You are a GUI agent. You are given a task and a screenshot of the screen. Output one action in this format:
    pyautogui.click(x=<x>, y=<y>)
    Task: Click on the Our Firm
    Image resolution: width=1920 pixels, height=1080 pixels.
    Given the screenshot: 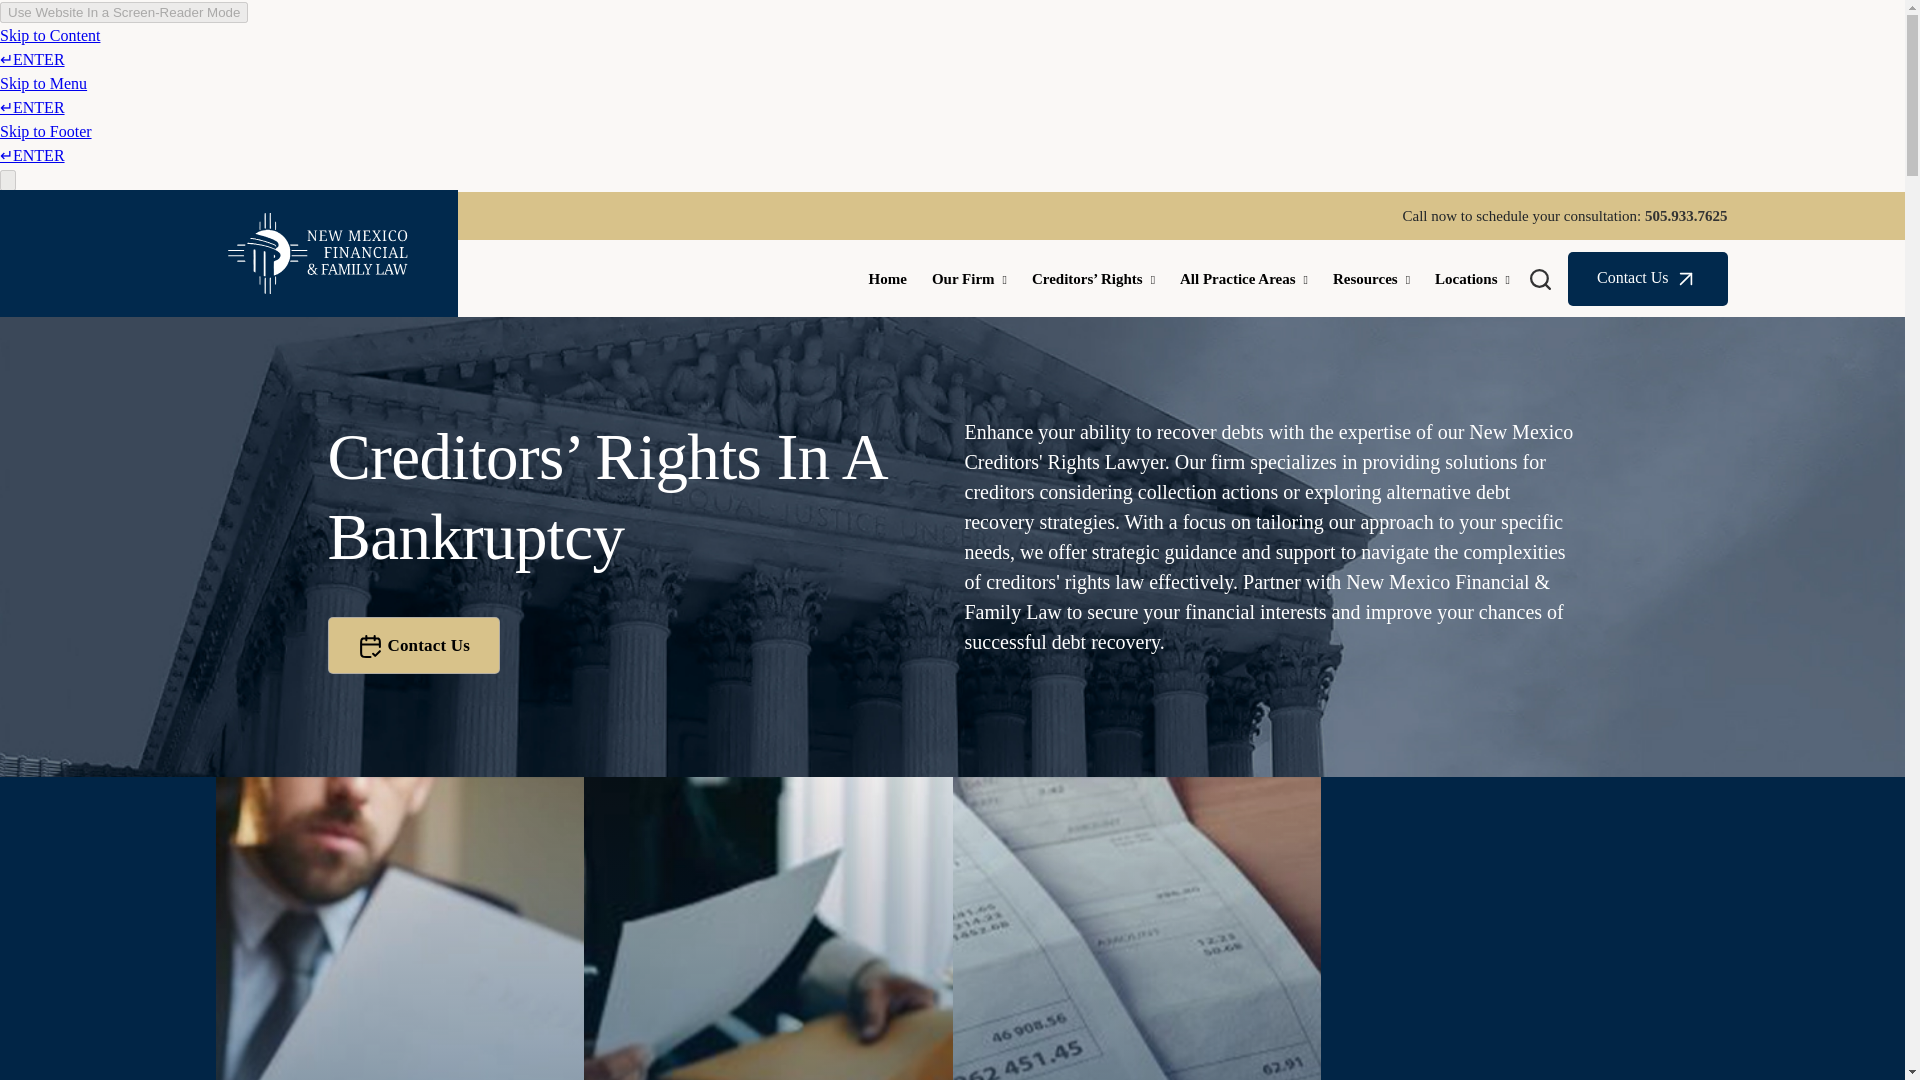 What is the action you would take?
    pyautogui.click(x=969, y=279)
    